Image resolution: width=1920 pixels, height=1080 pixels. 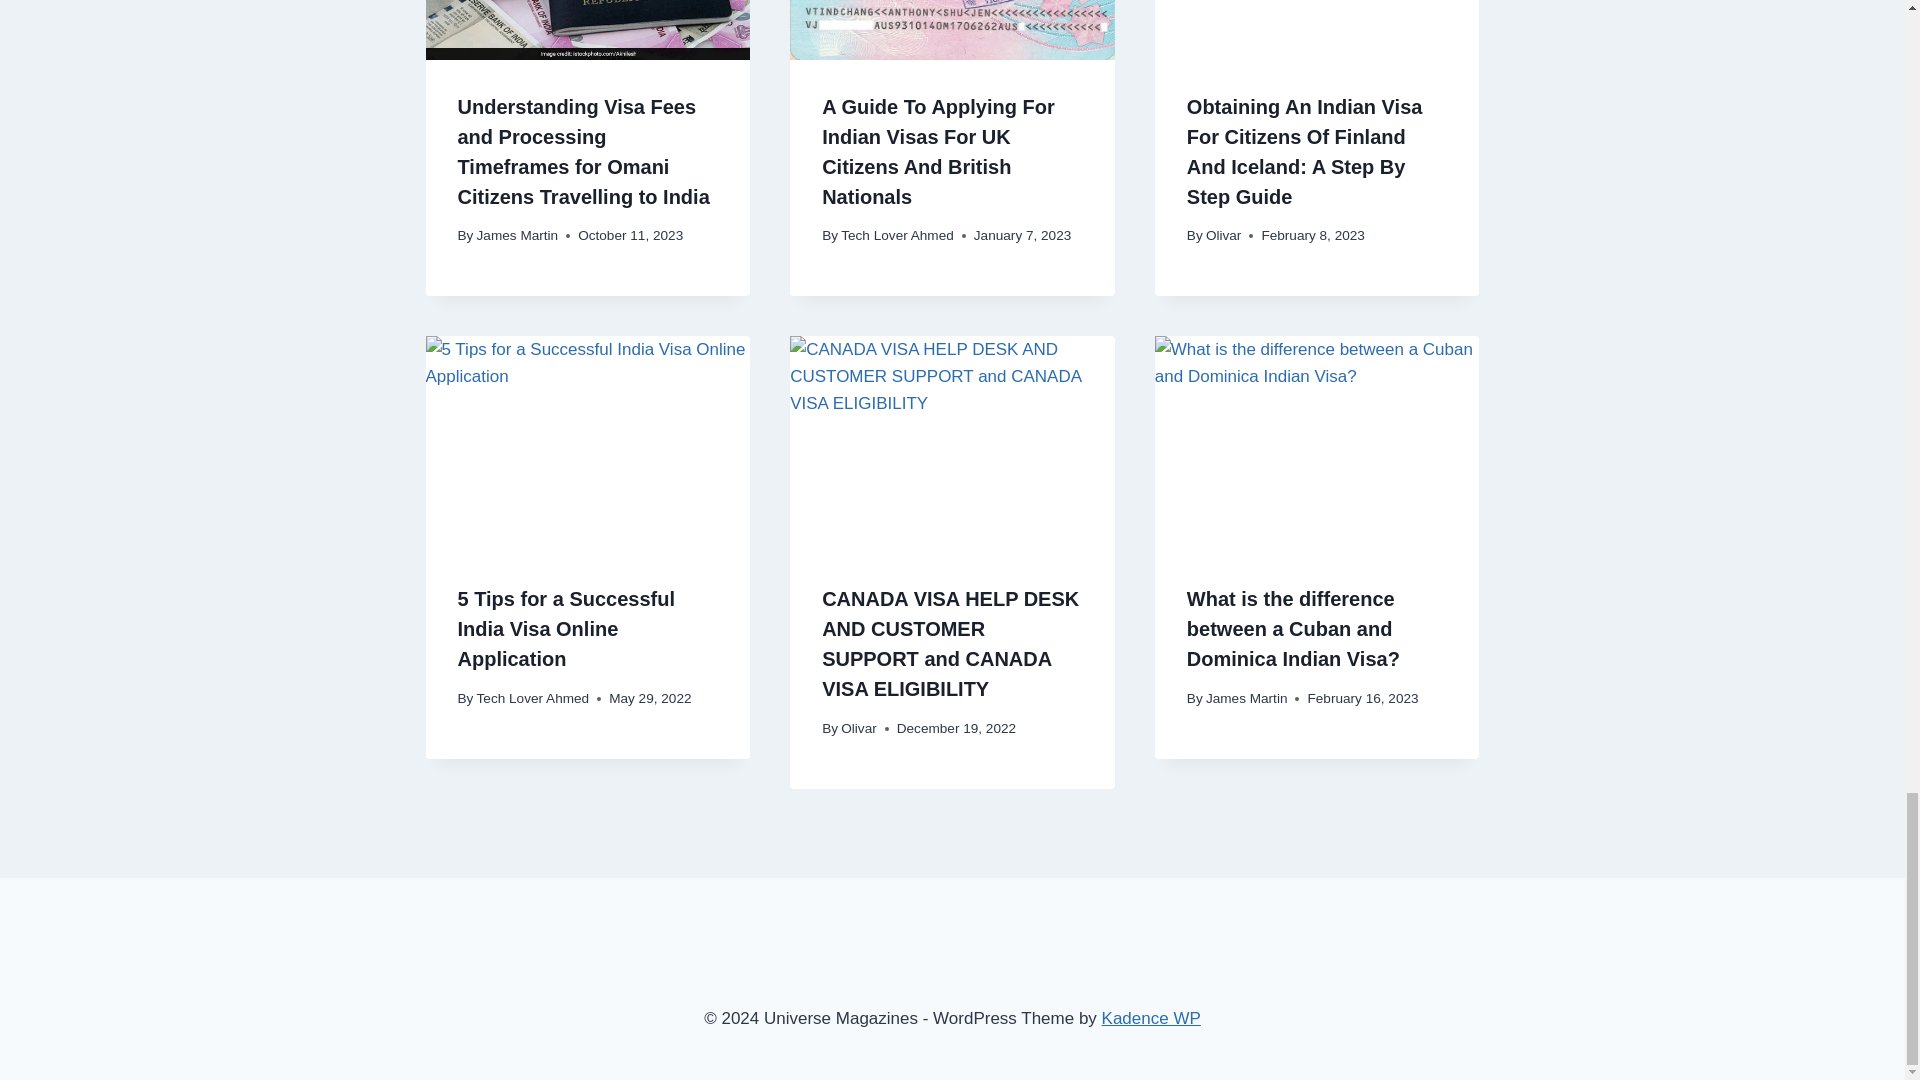 What do you see at coordinates (897, 235) in the screenshot?
I see `Tech Lover Ahmed` at bounding box center [897, 235].